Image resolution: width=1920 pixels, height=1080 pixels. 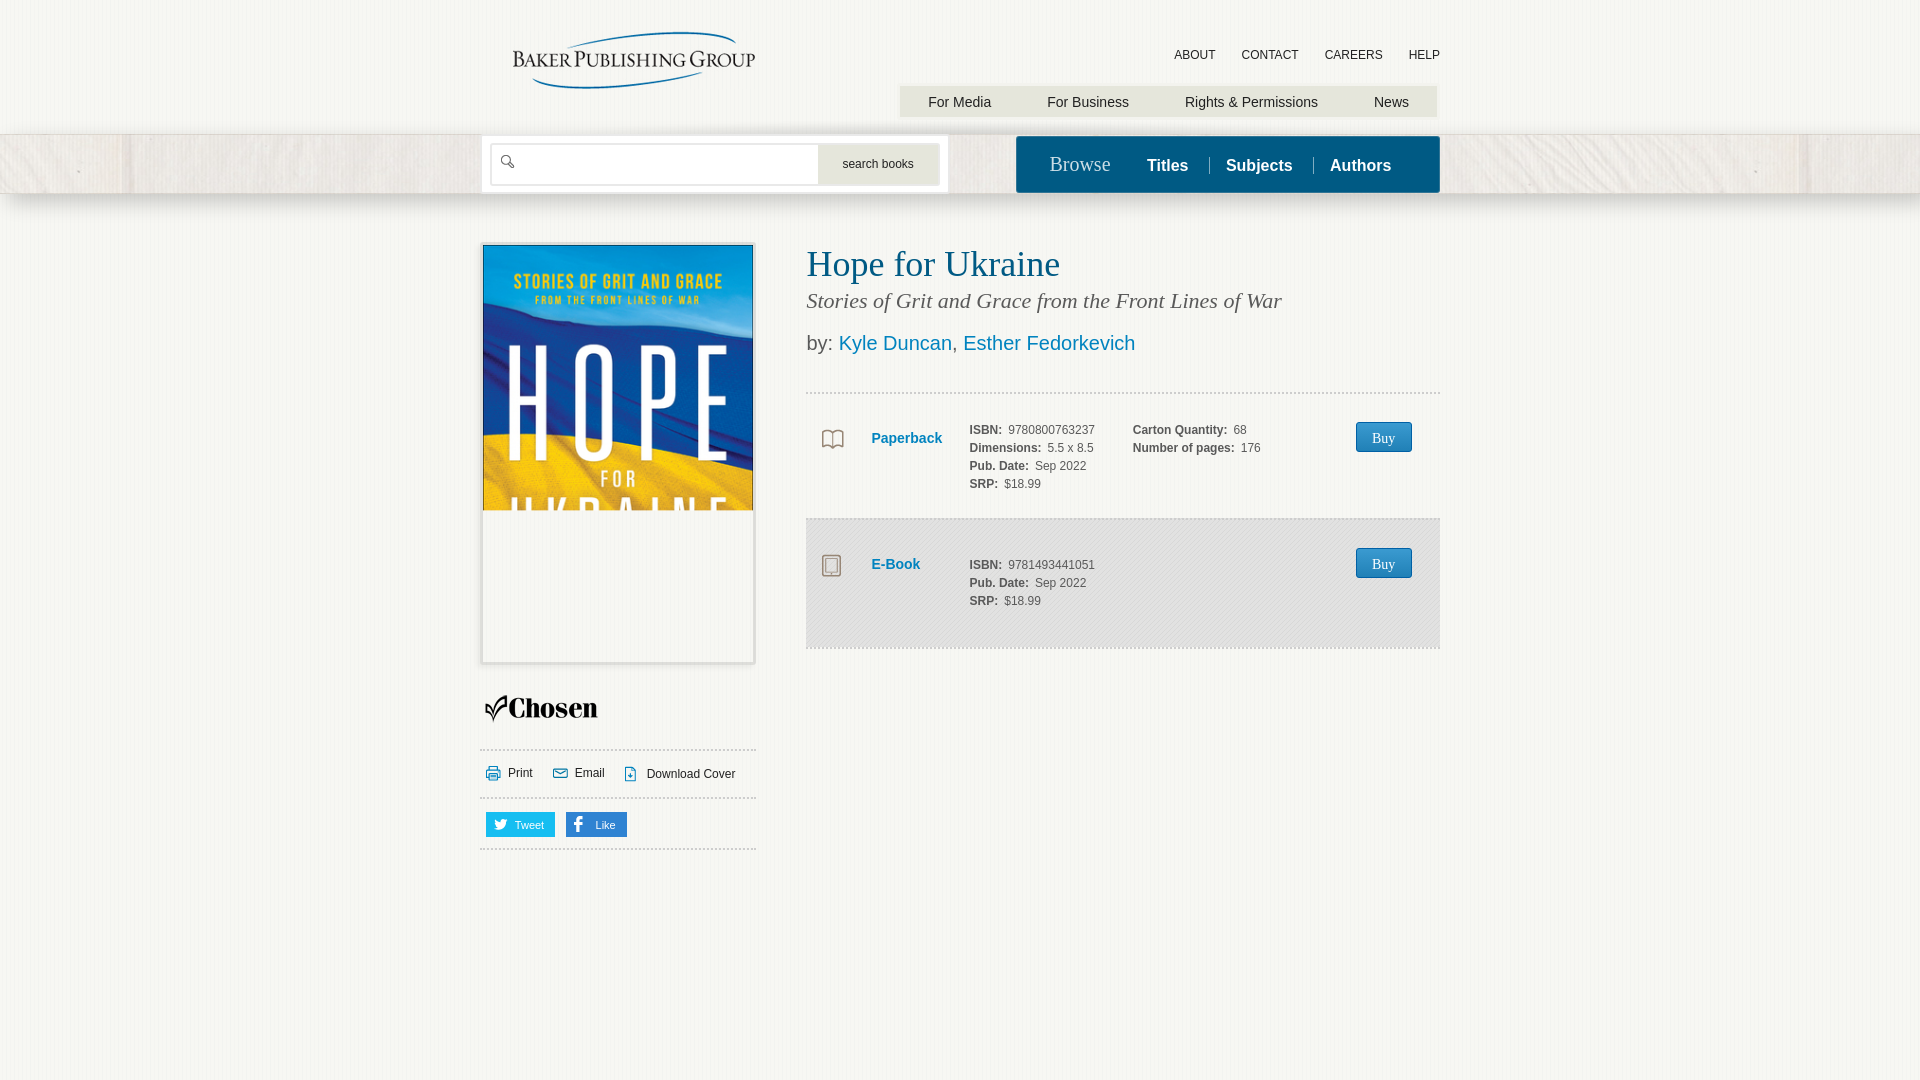 I want to click on For Media, so click(x=960, y=101).